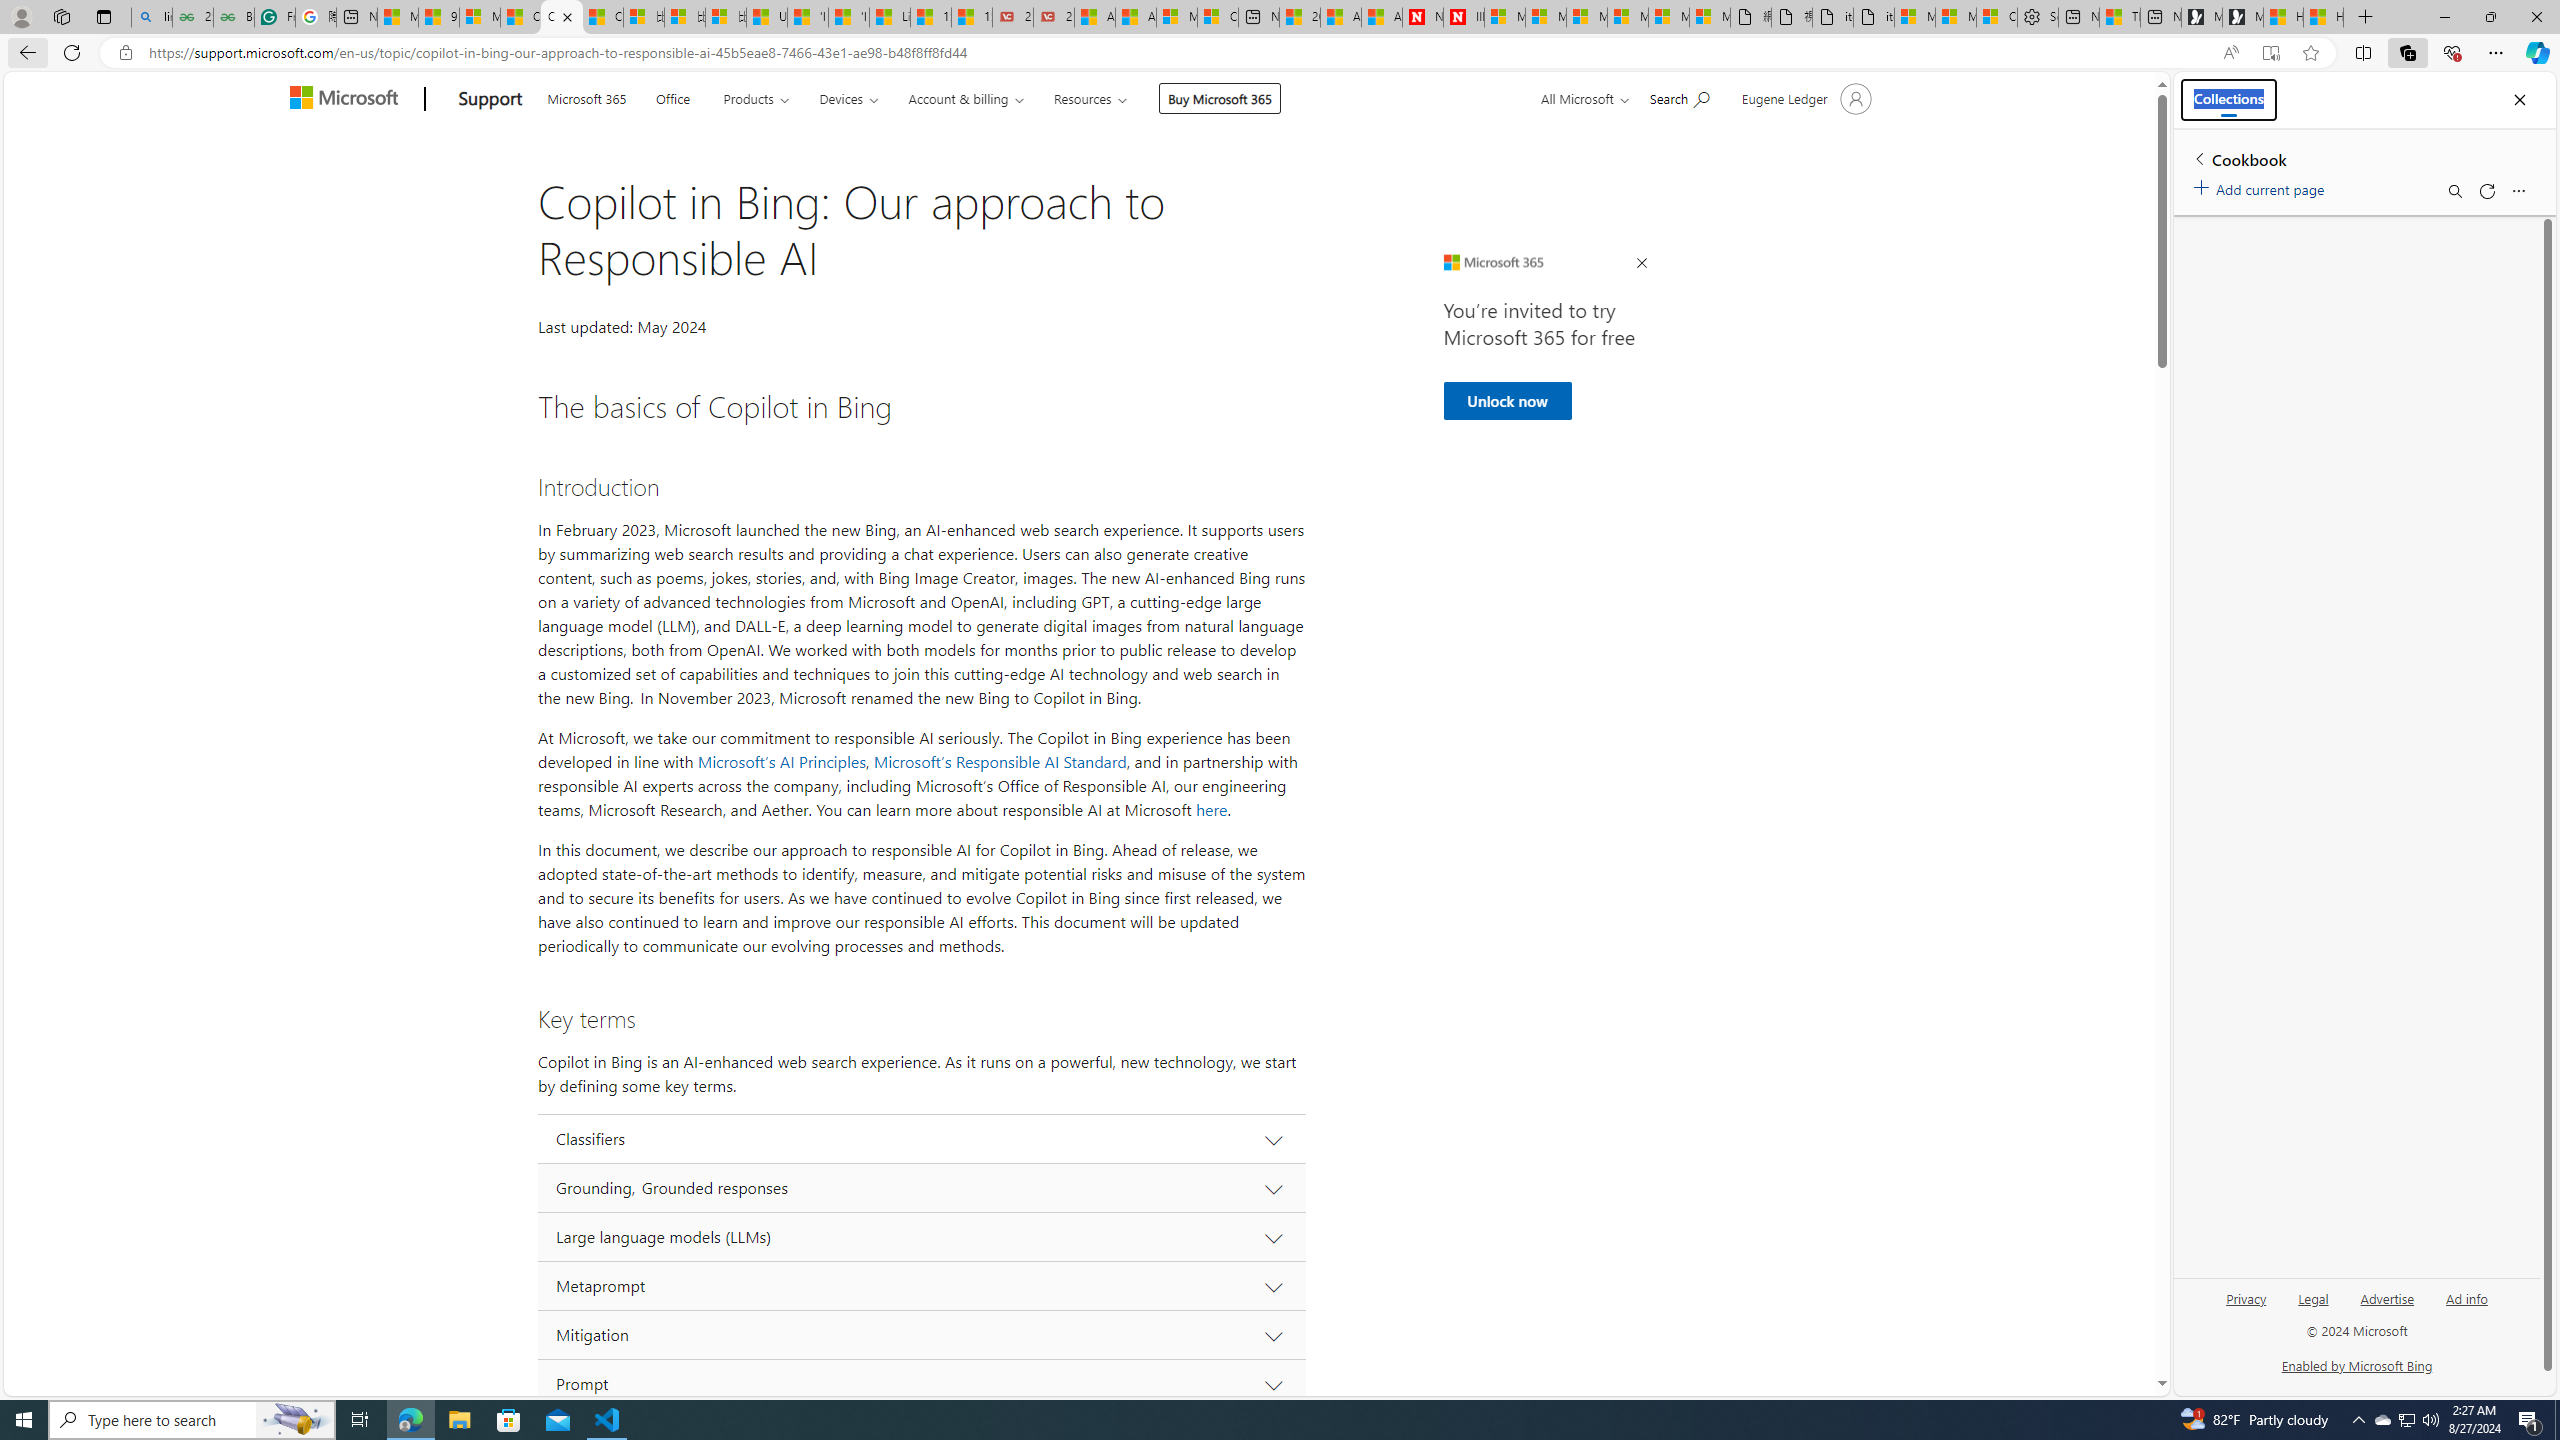 The width and height of the screenshot is (2560, 1440). Describe the element at coordinates (152, 17) in the screenshot. I see `linux basic - Search` at that location.